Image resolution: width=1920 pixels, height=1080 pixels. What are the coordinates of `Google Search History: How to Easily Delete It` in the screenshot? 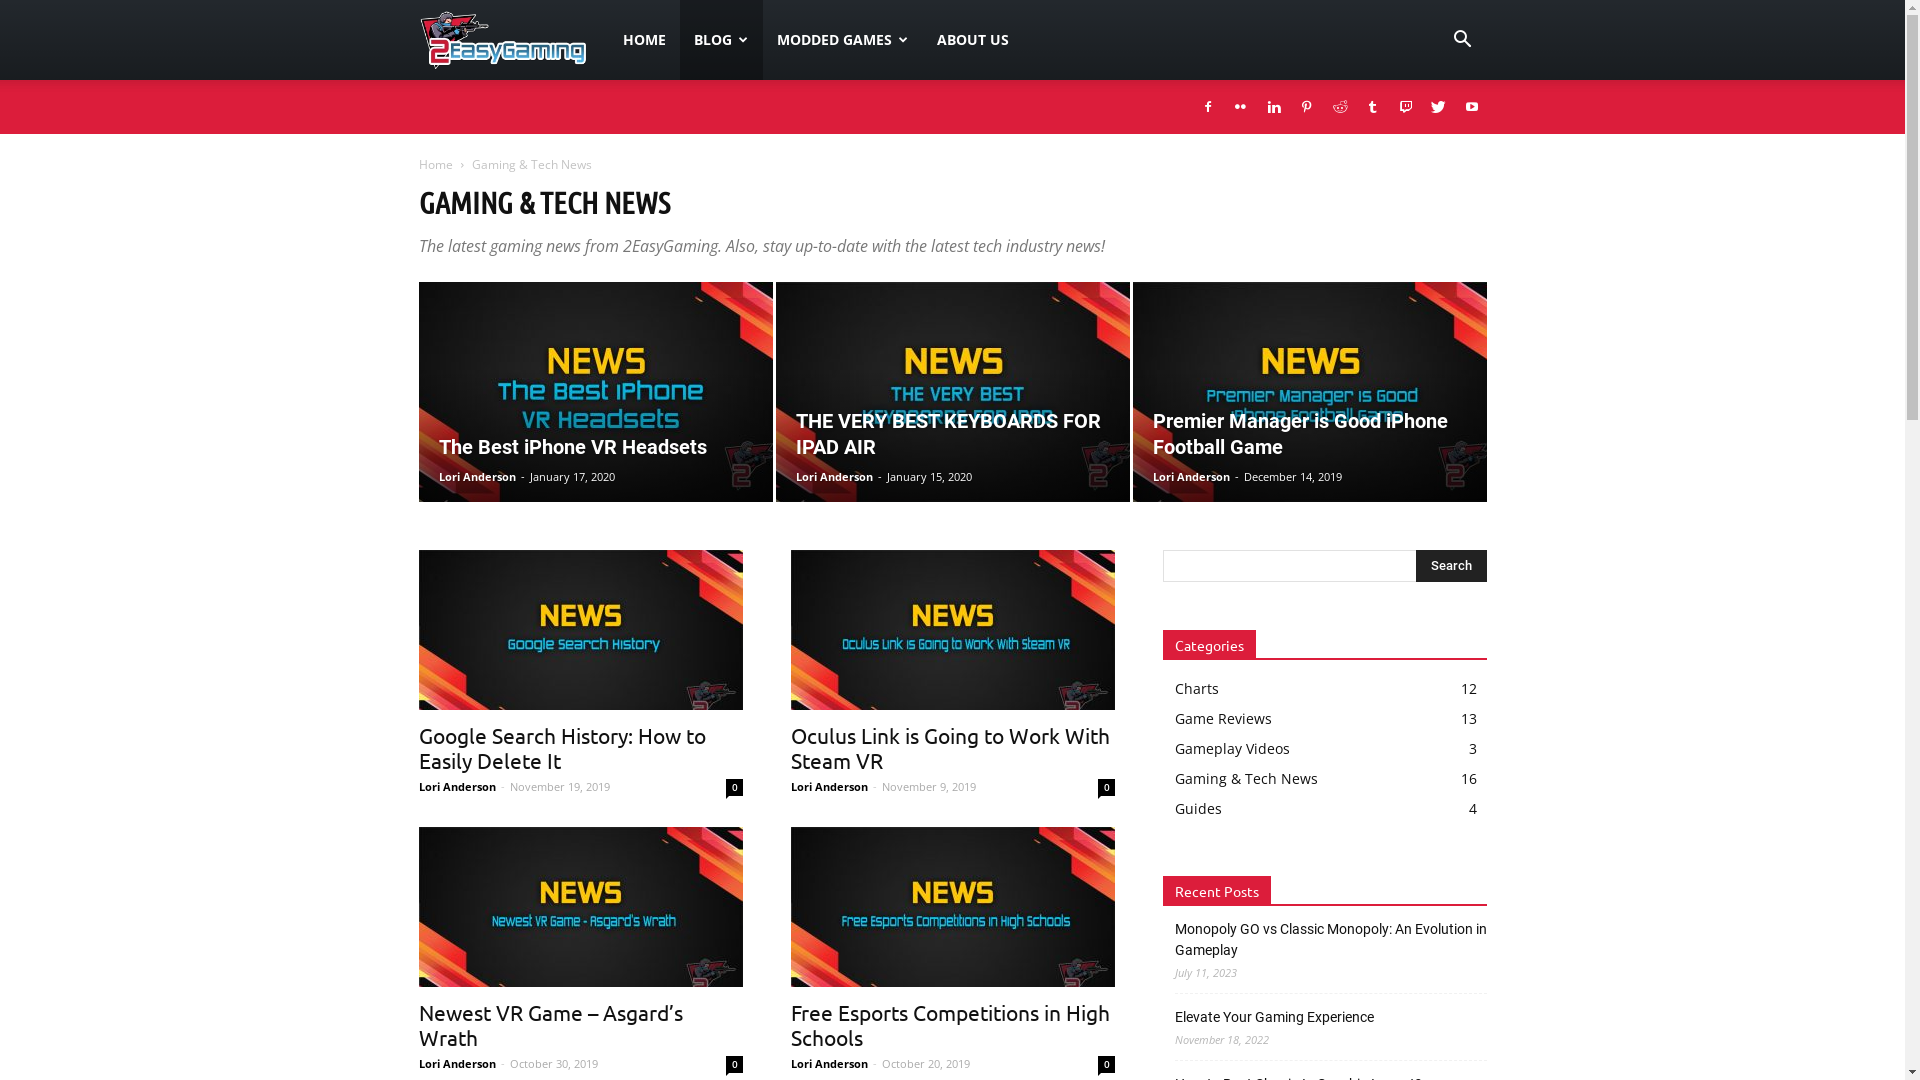 It's located at (562, 748).